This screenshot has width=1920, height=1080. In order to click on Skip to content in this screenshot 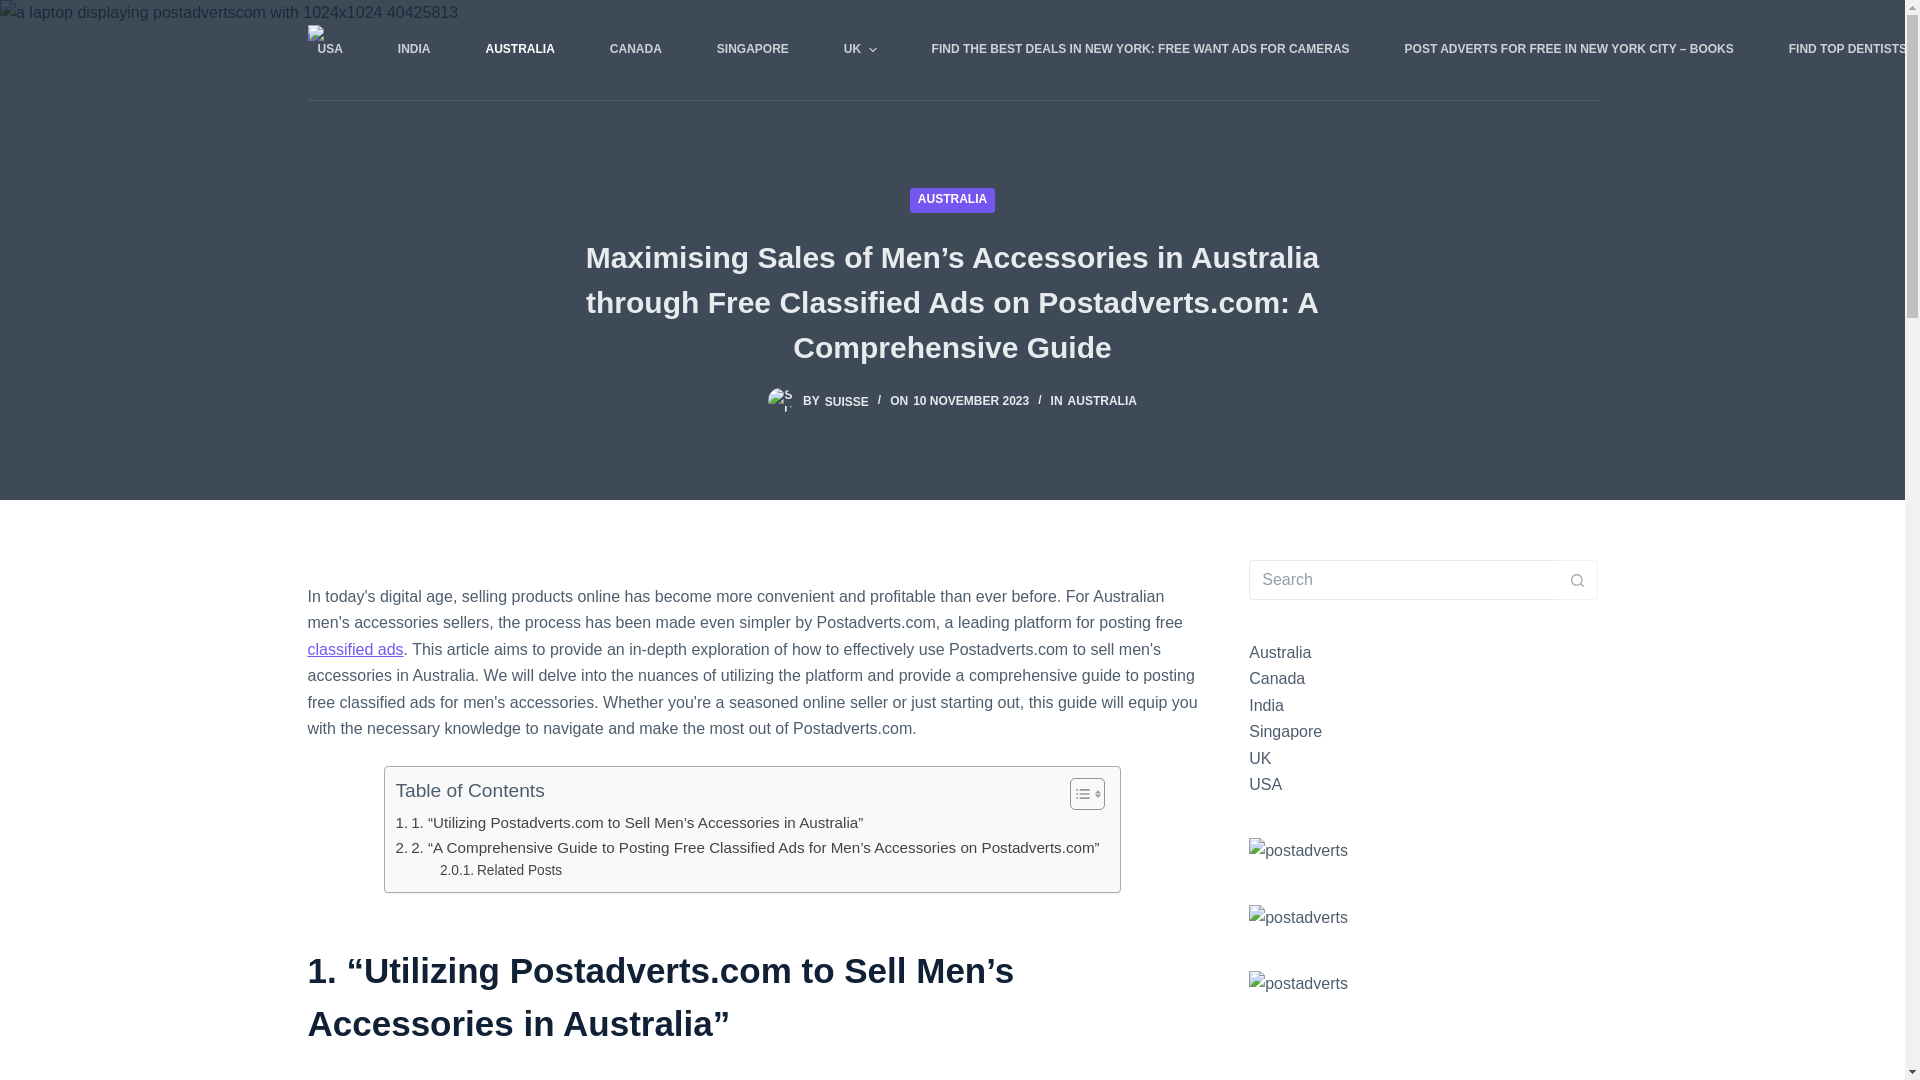, I will do `click(20, 10)`.